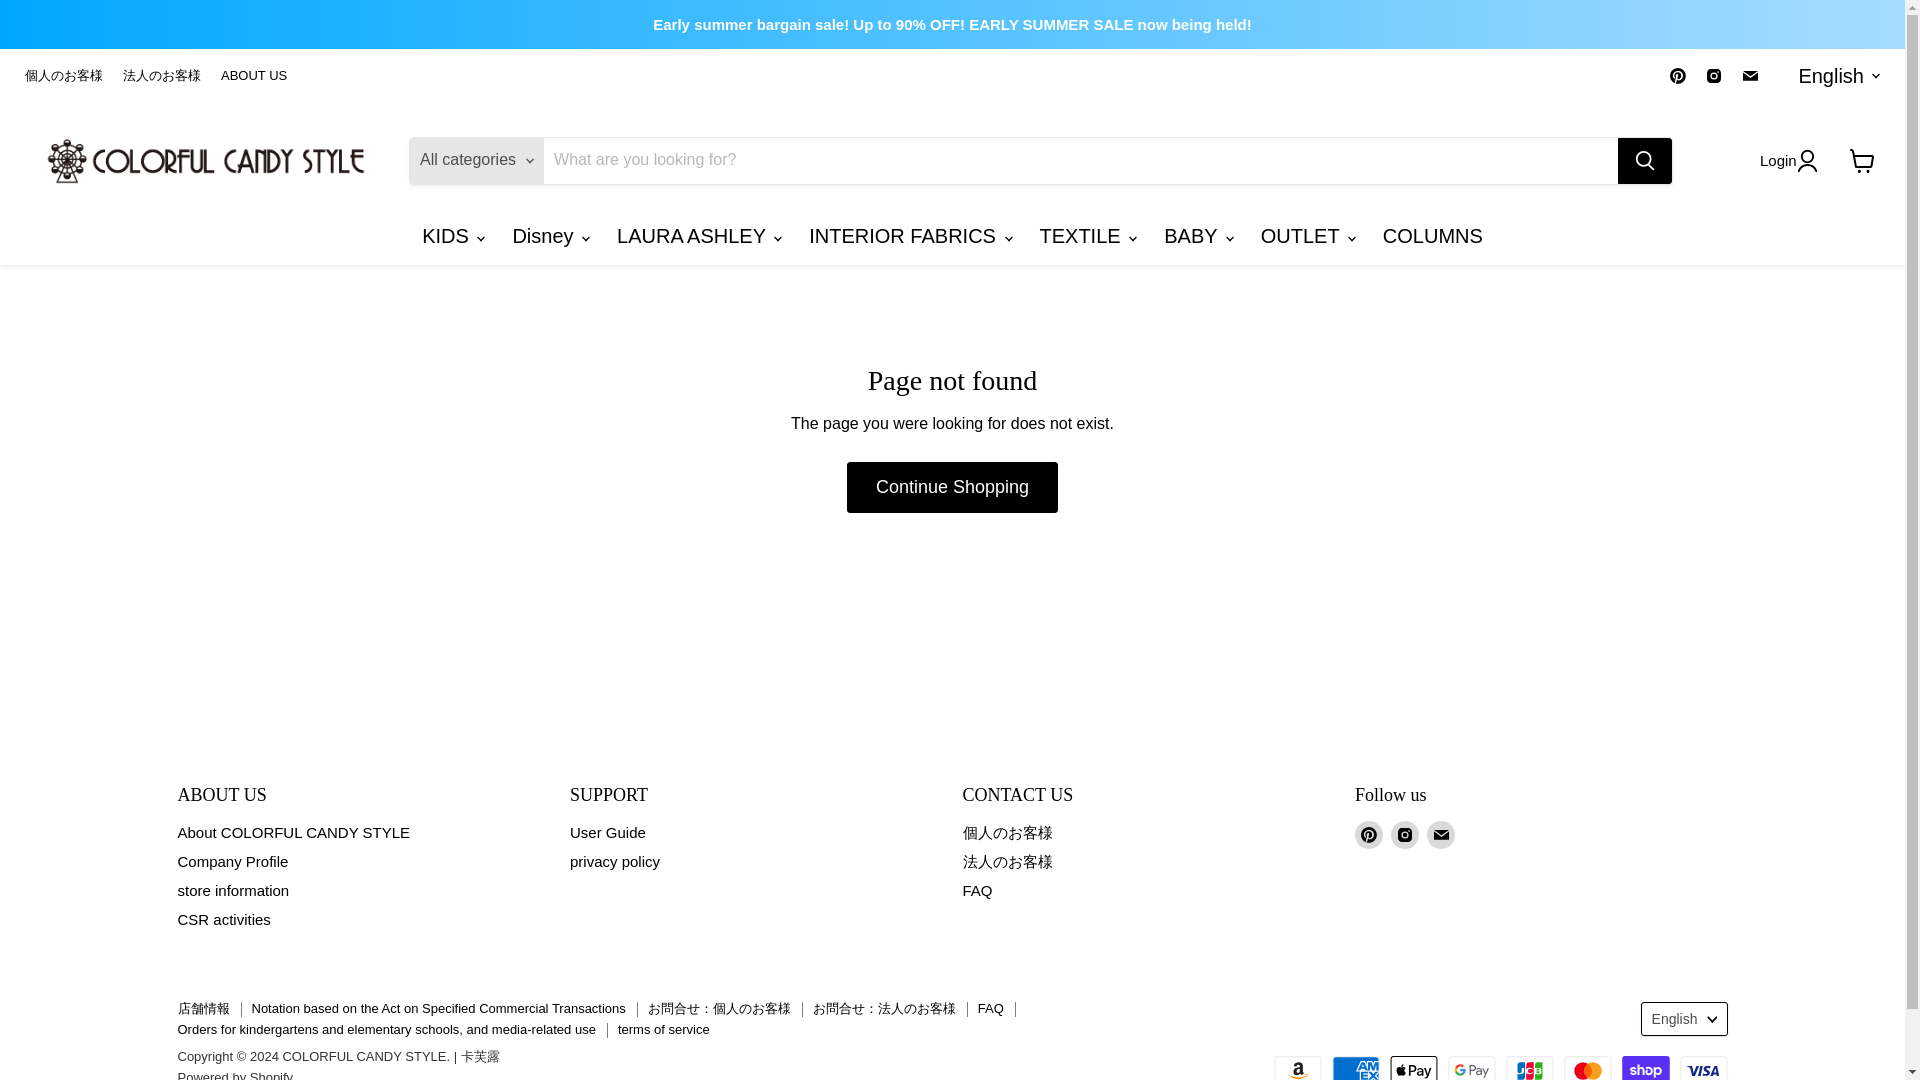 The image size is (1920, 1080). What do you see at coordinates (1714, 75) in the screenshot?
I see `Find us on Instagram` at bounding box center [1714, 75].